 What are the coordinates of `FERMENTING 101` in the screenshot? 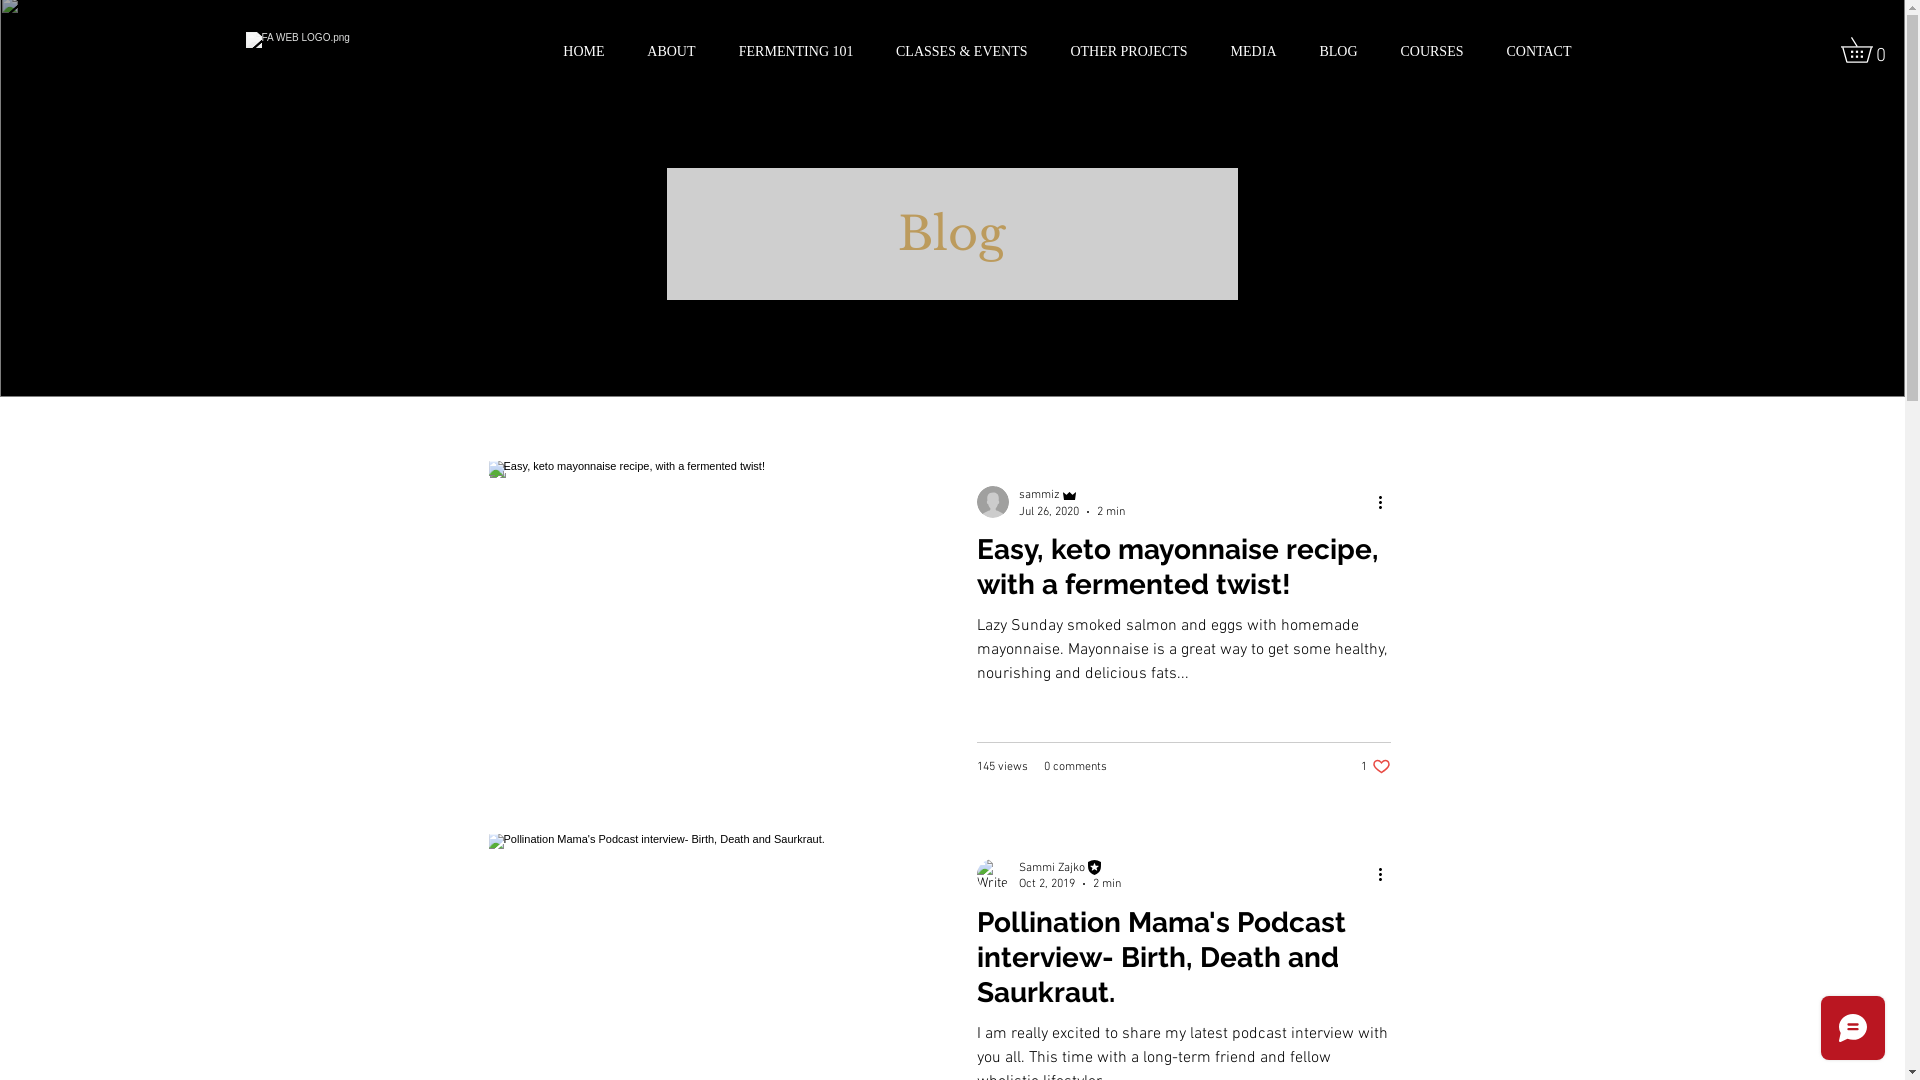 It's located at (789, 52).